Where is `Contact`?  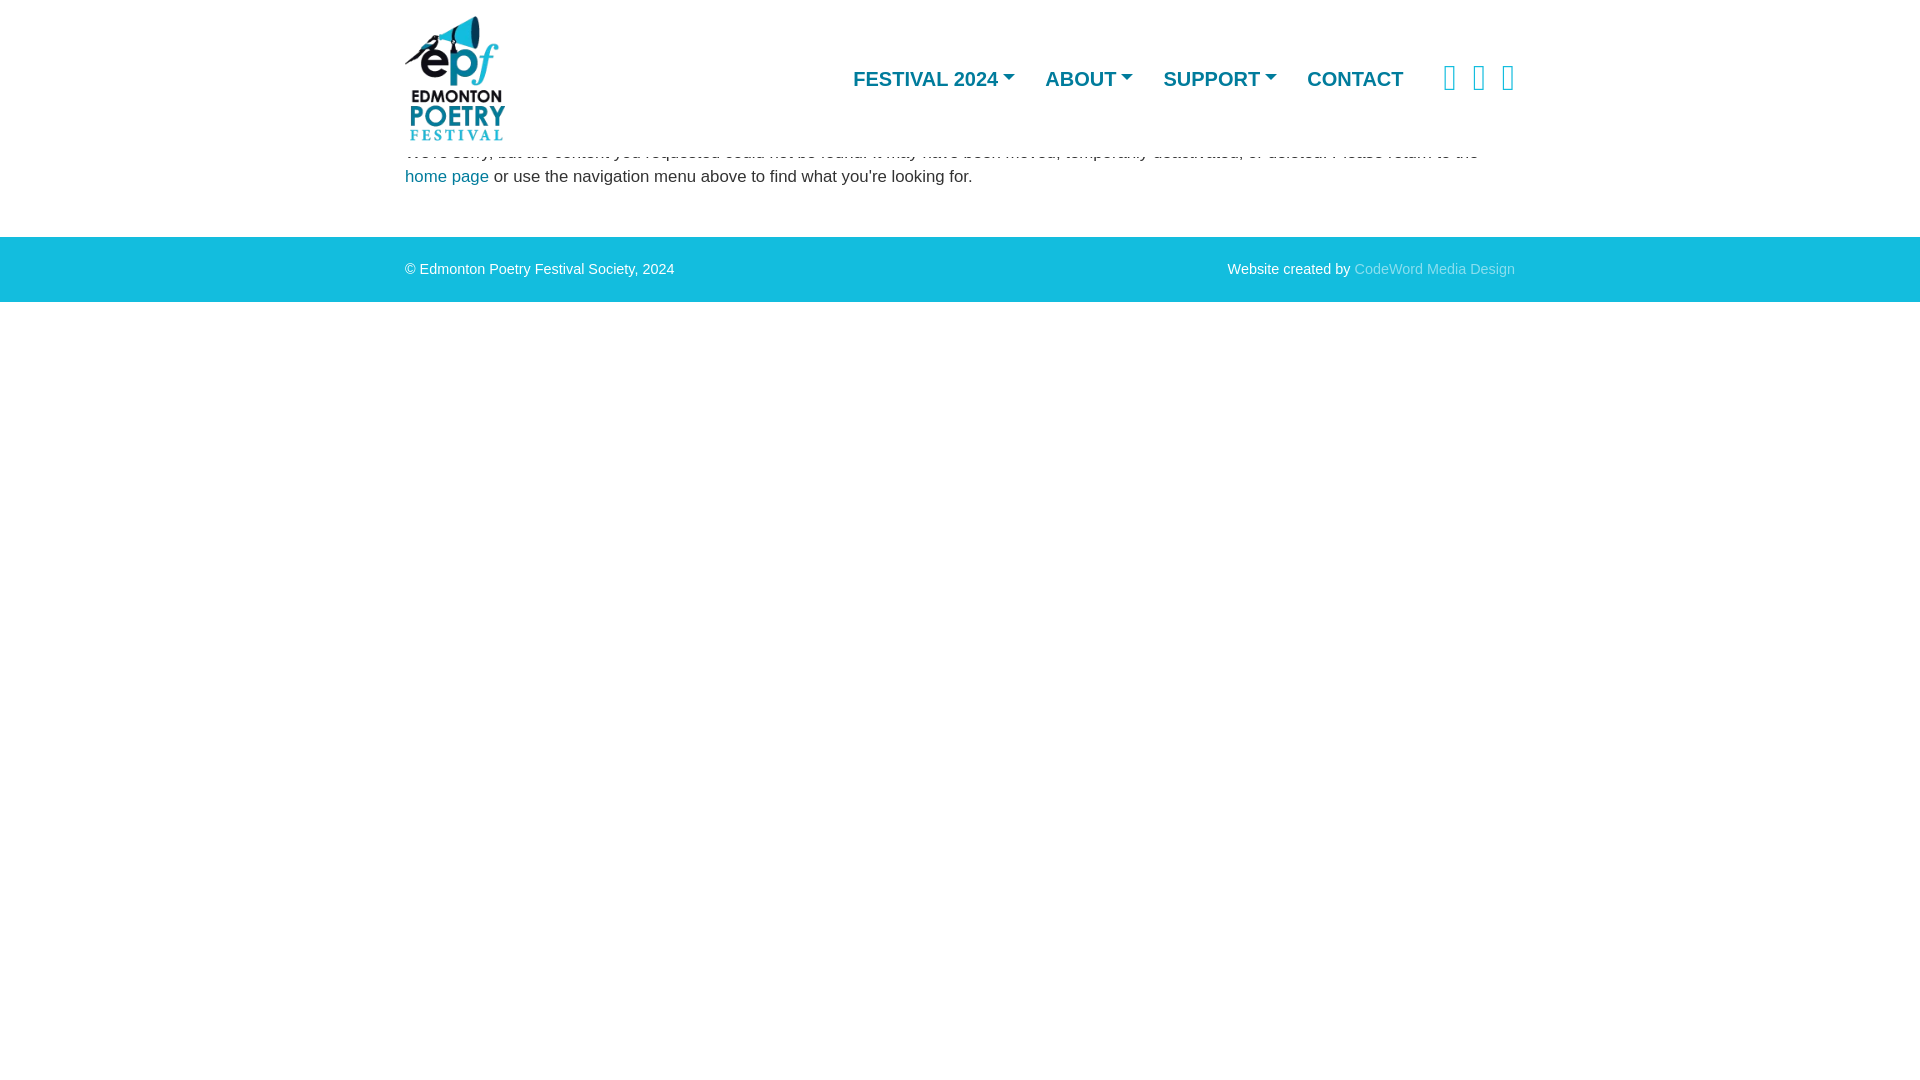
Contact is located at coordinates (1355, 78).